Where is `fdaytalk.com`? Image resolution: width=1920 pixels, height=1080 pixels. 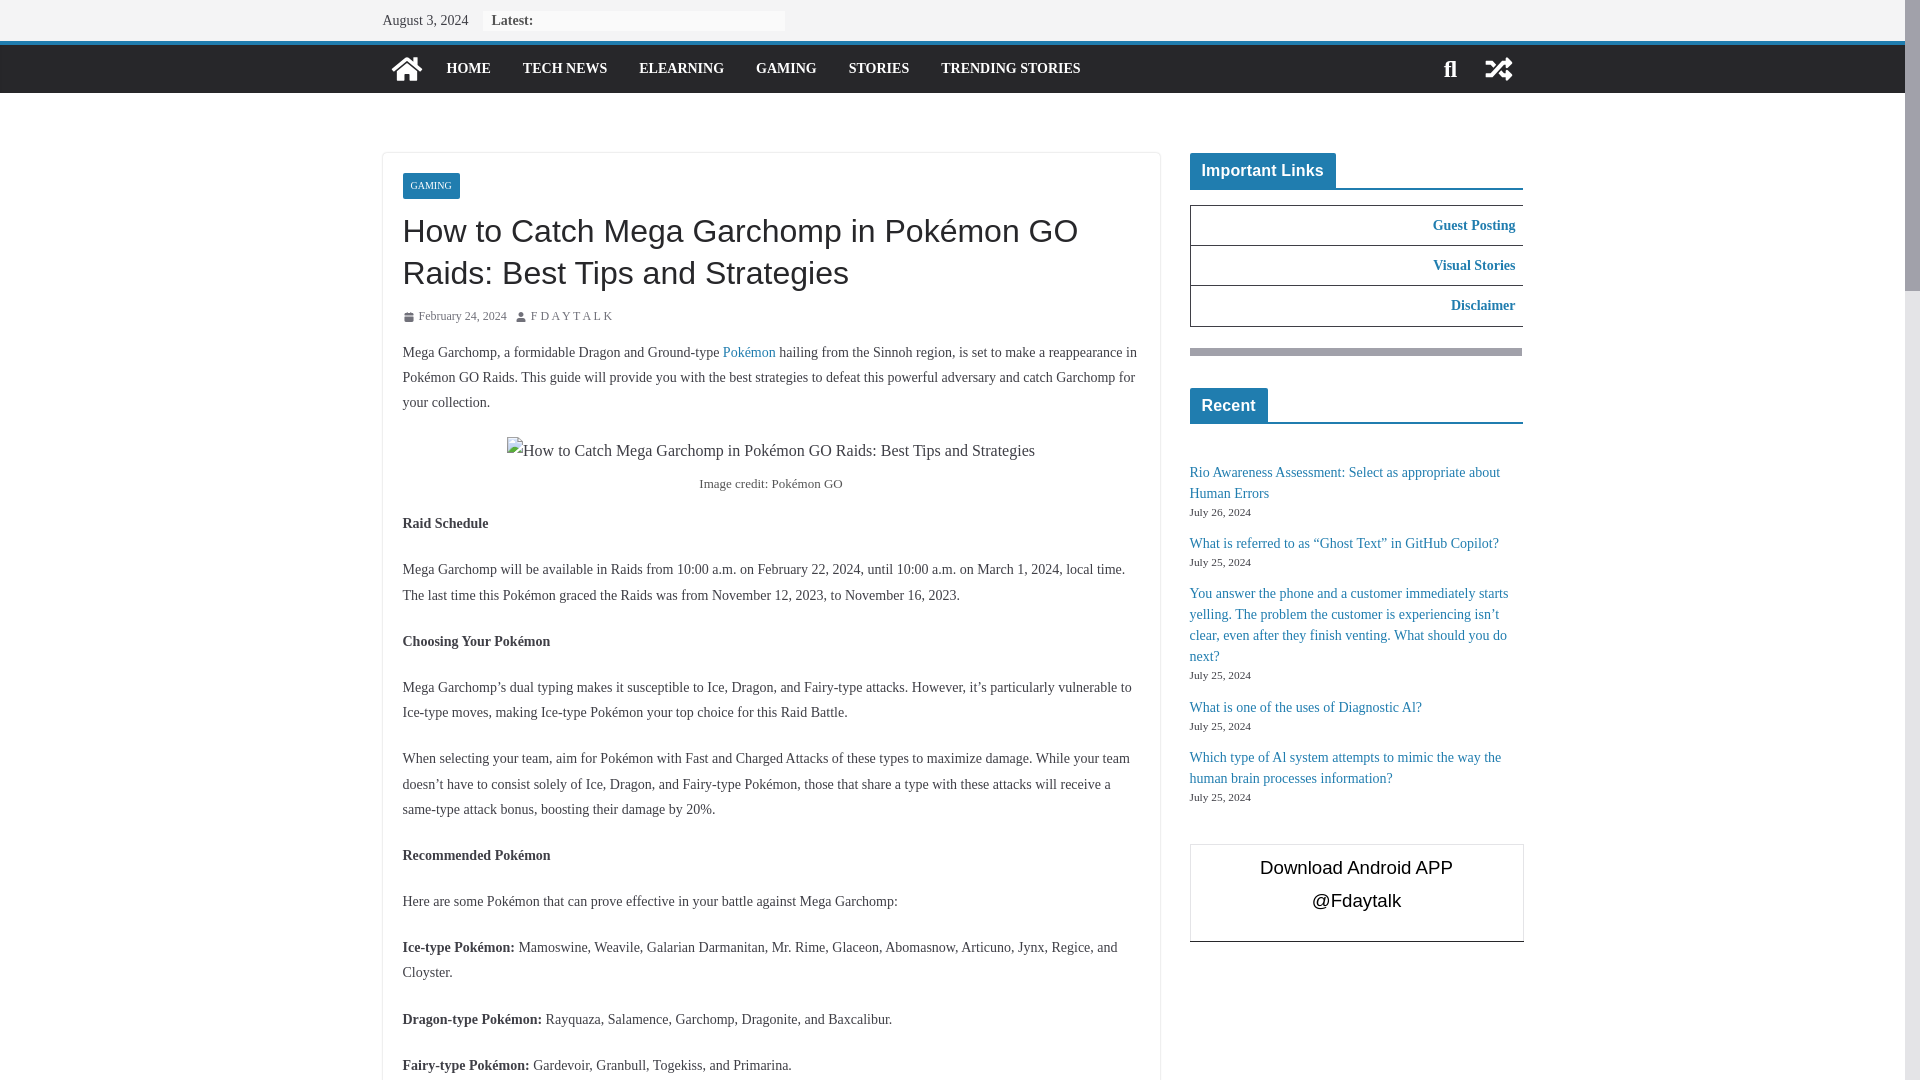
fdaytalk.com is located at coordinates (406, 68).